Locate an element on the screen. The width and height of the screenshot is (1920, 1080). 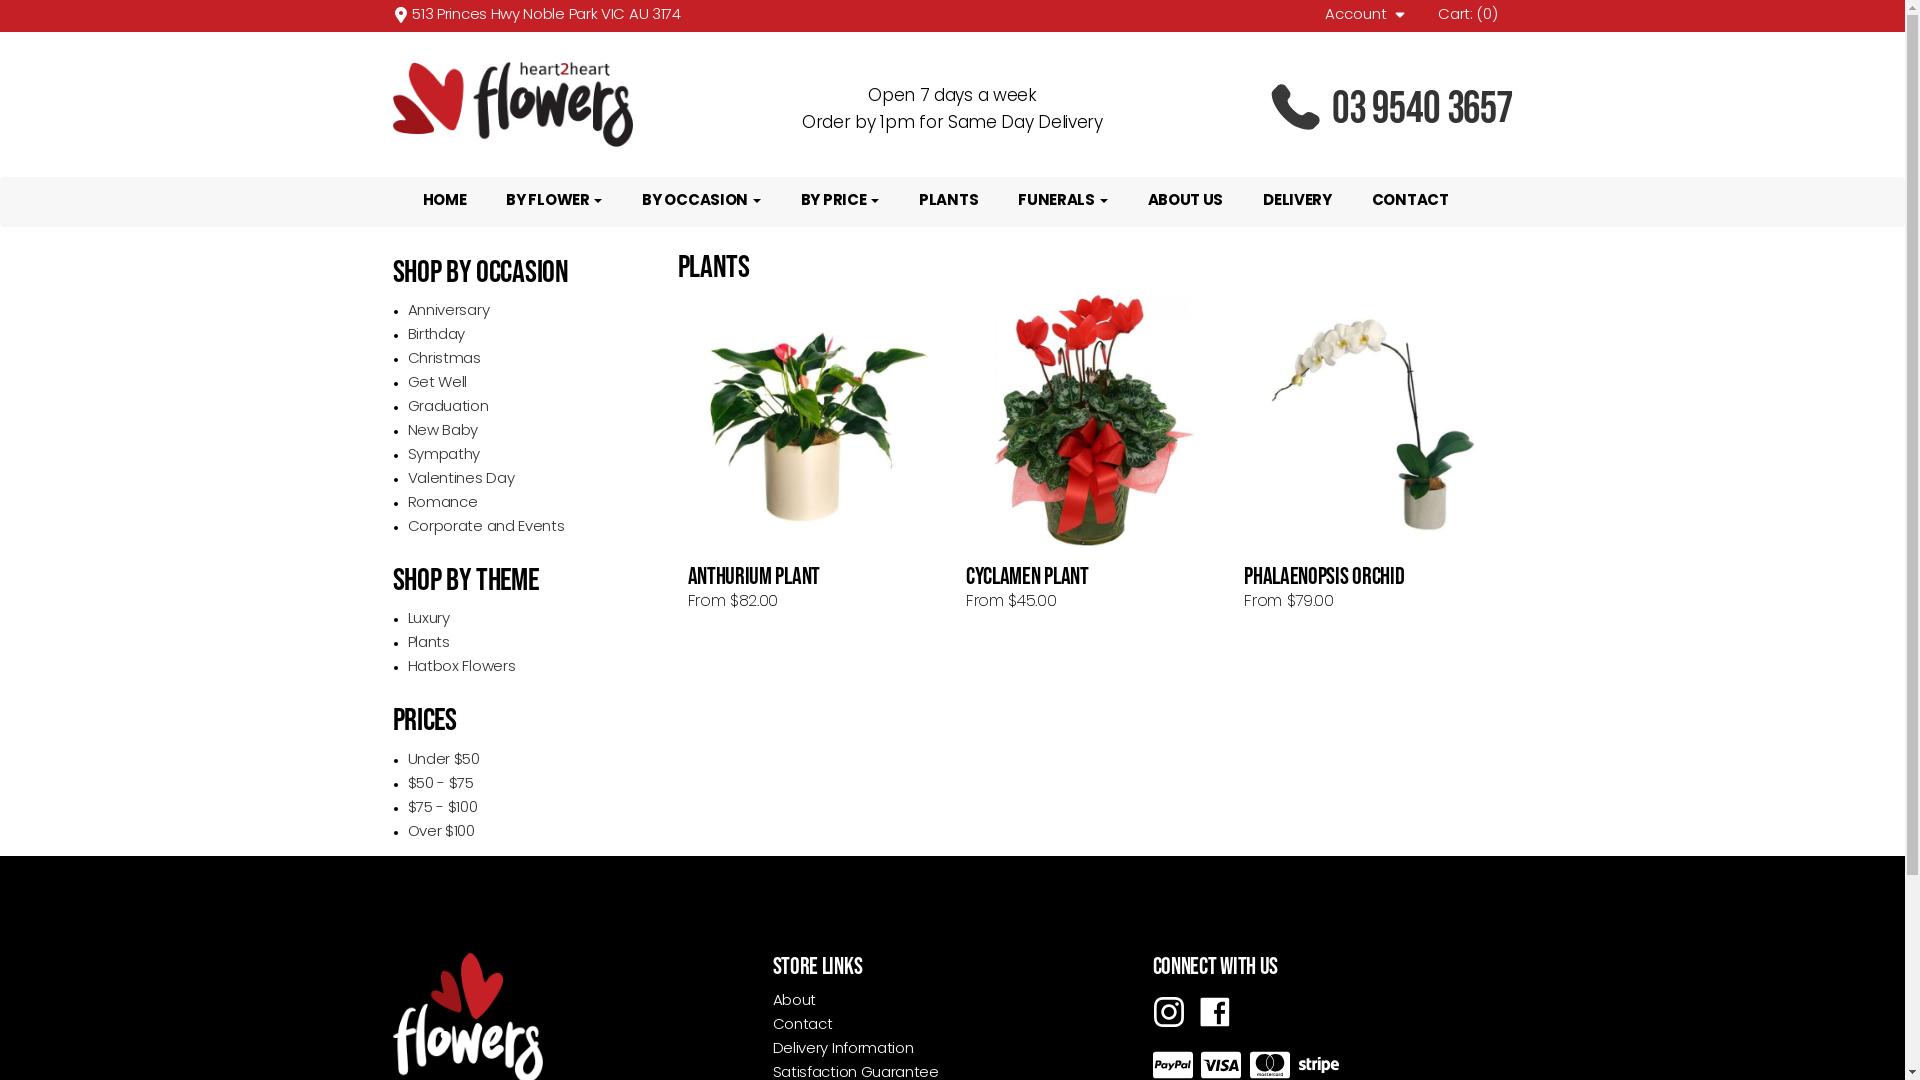
Hatbox Flowers is located at coordinates (462, 668).